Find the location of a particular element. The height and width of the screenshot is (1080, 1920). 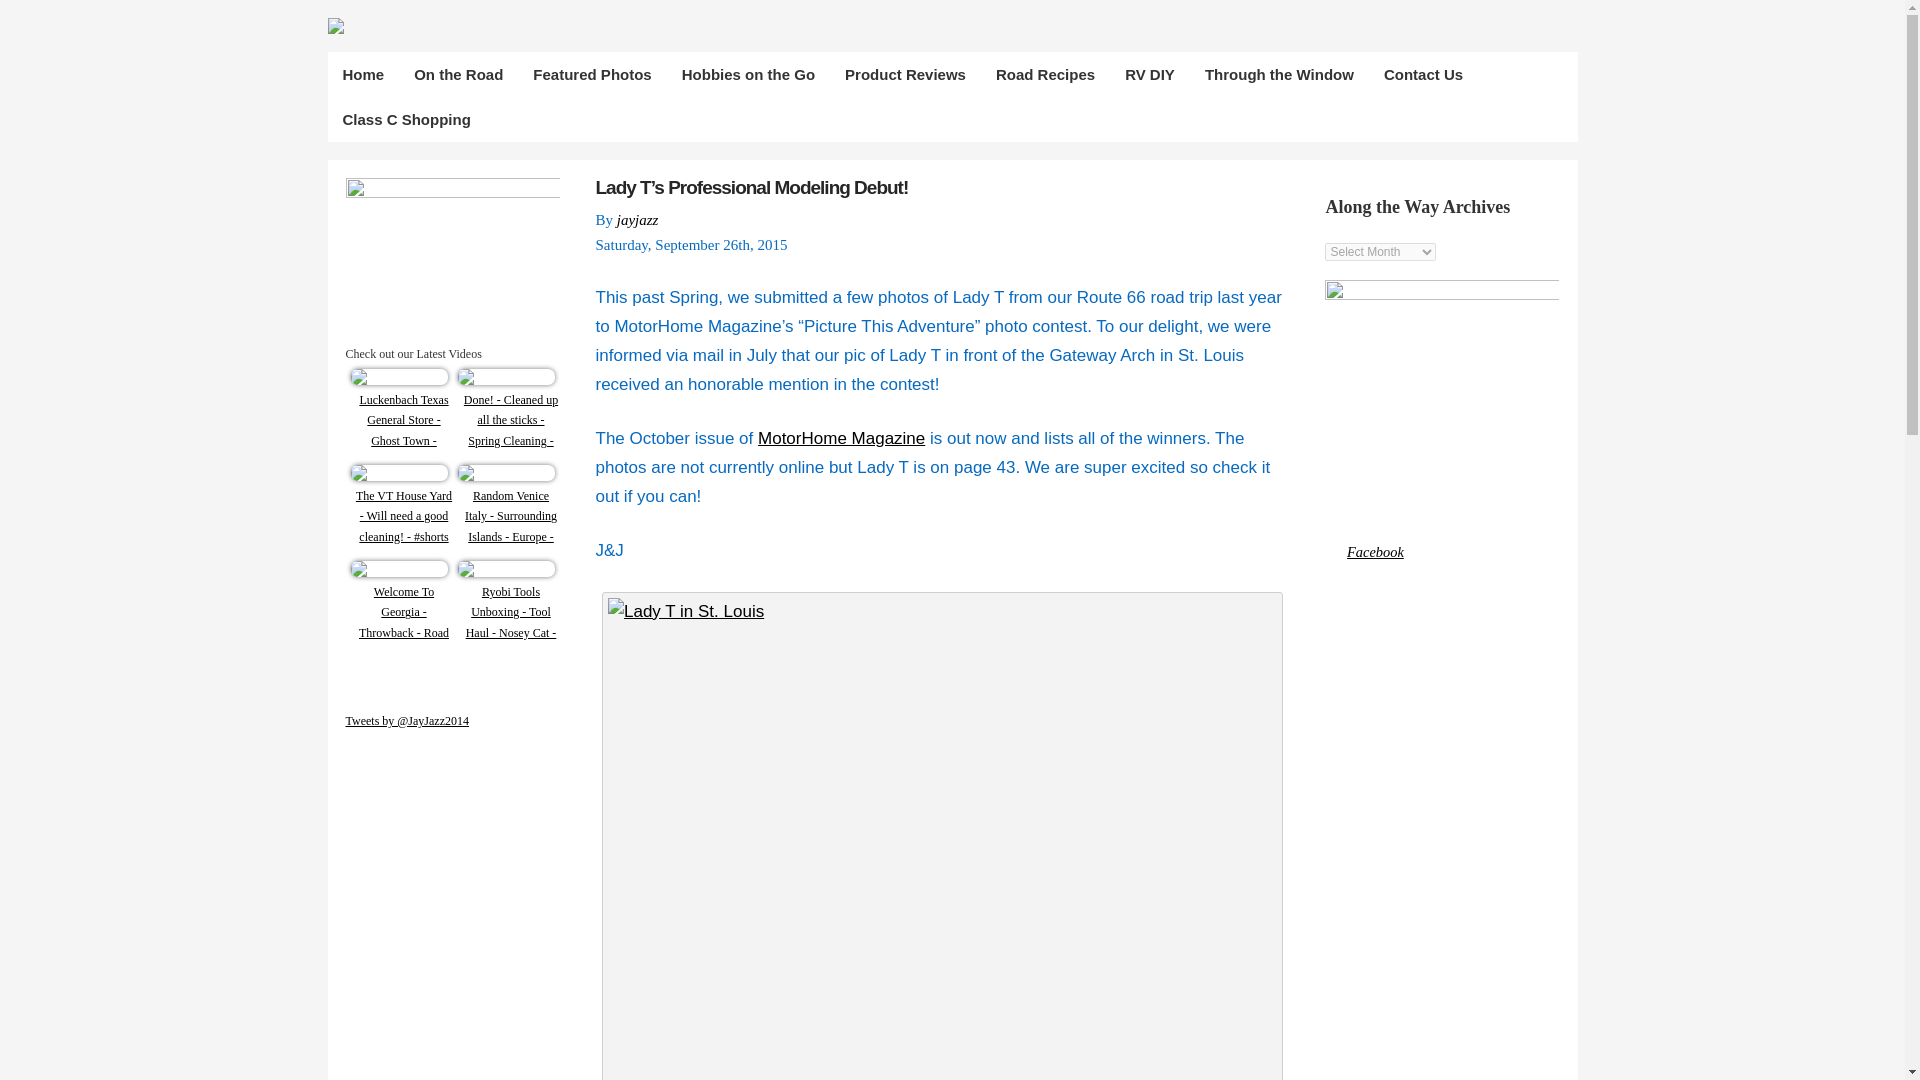

RV DIY is located at coordinates (1150, 74).